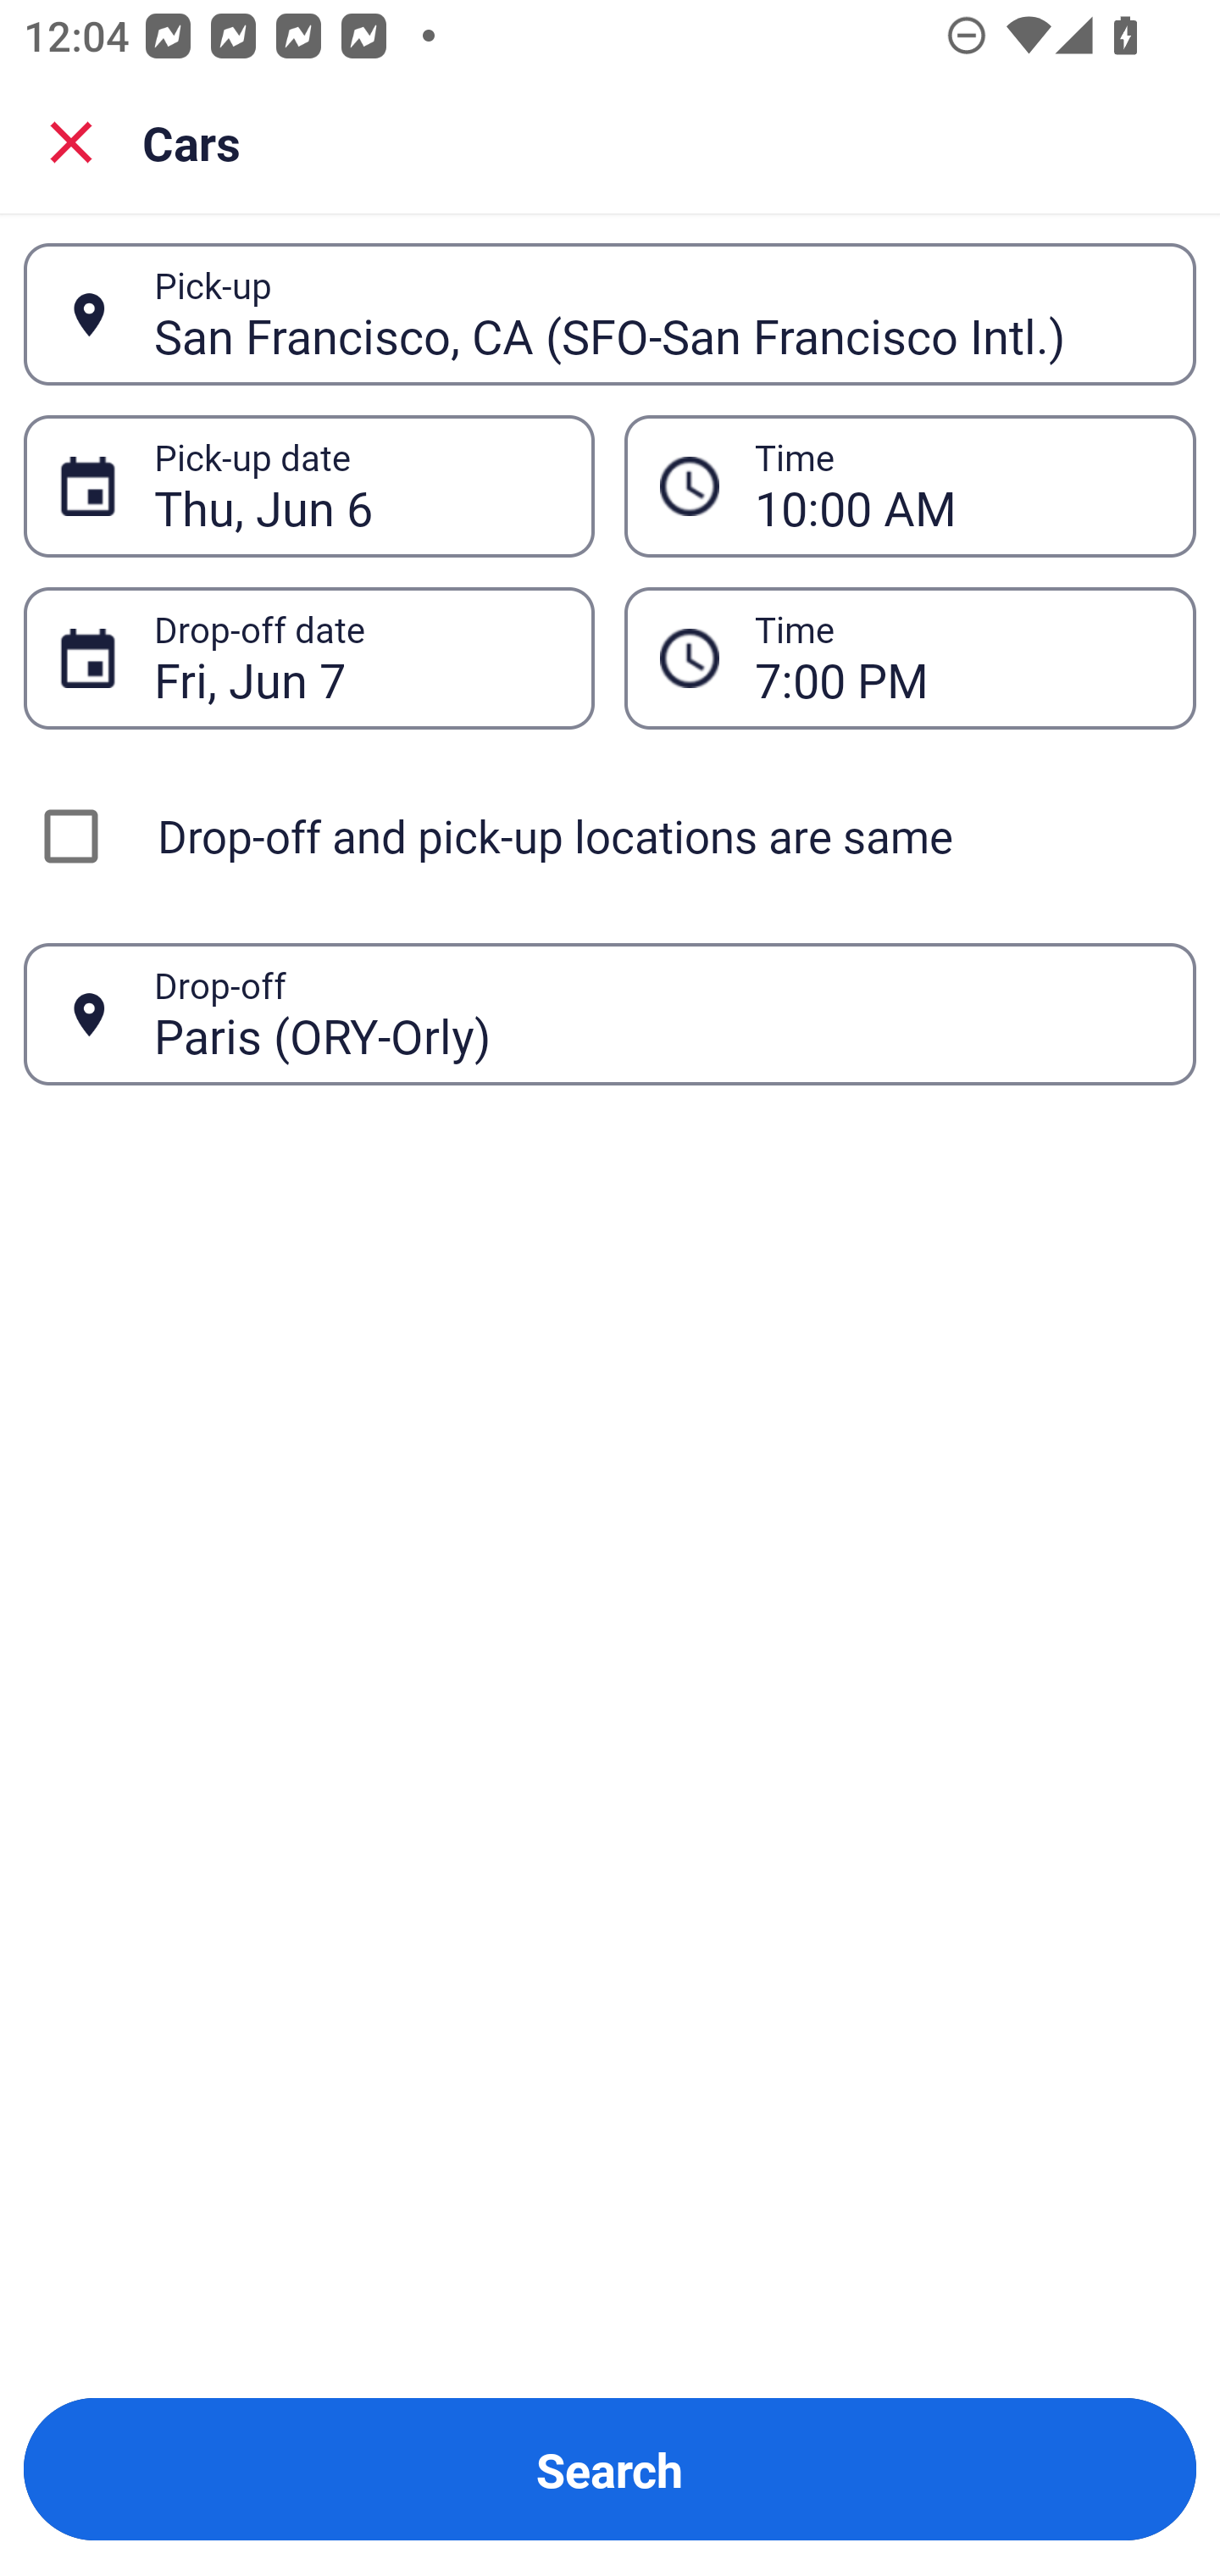 This screenshot has height=2576, width=1220. What do you see at coordinates (657, 314) in the screenshot?
I see `San Francisco, CA (SFO-San Francisco Intl.)` at bounding box center [657, 314].